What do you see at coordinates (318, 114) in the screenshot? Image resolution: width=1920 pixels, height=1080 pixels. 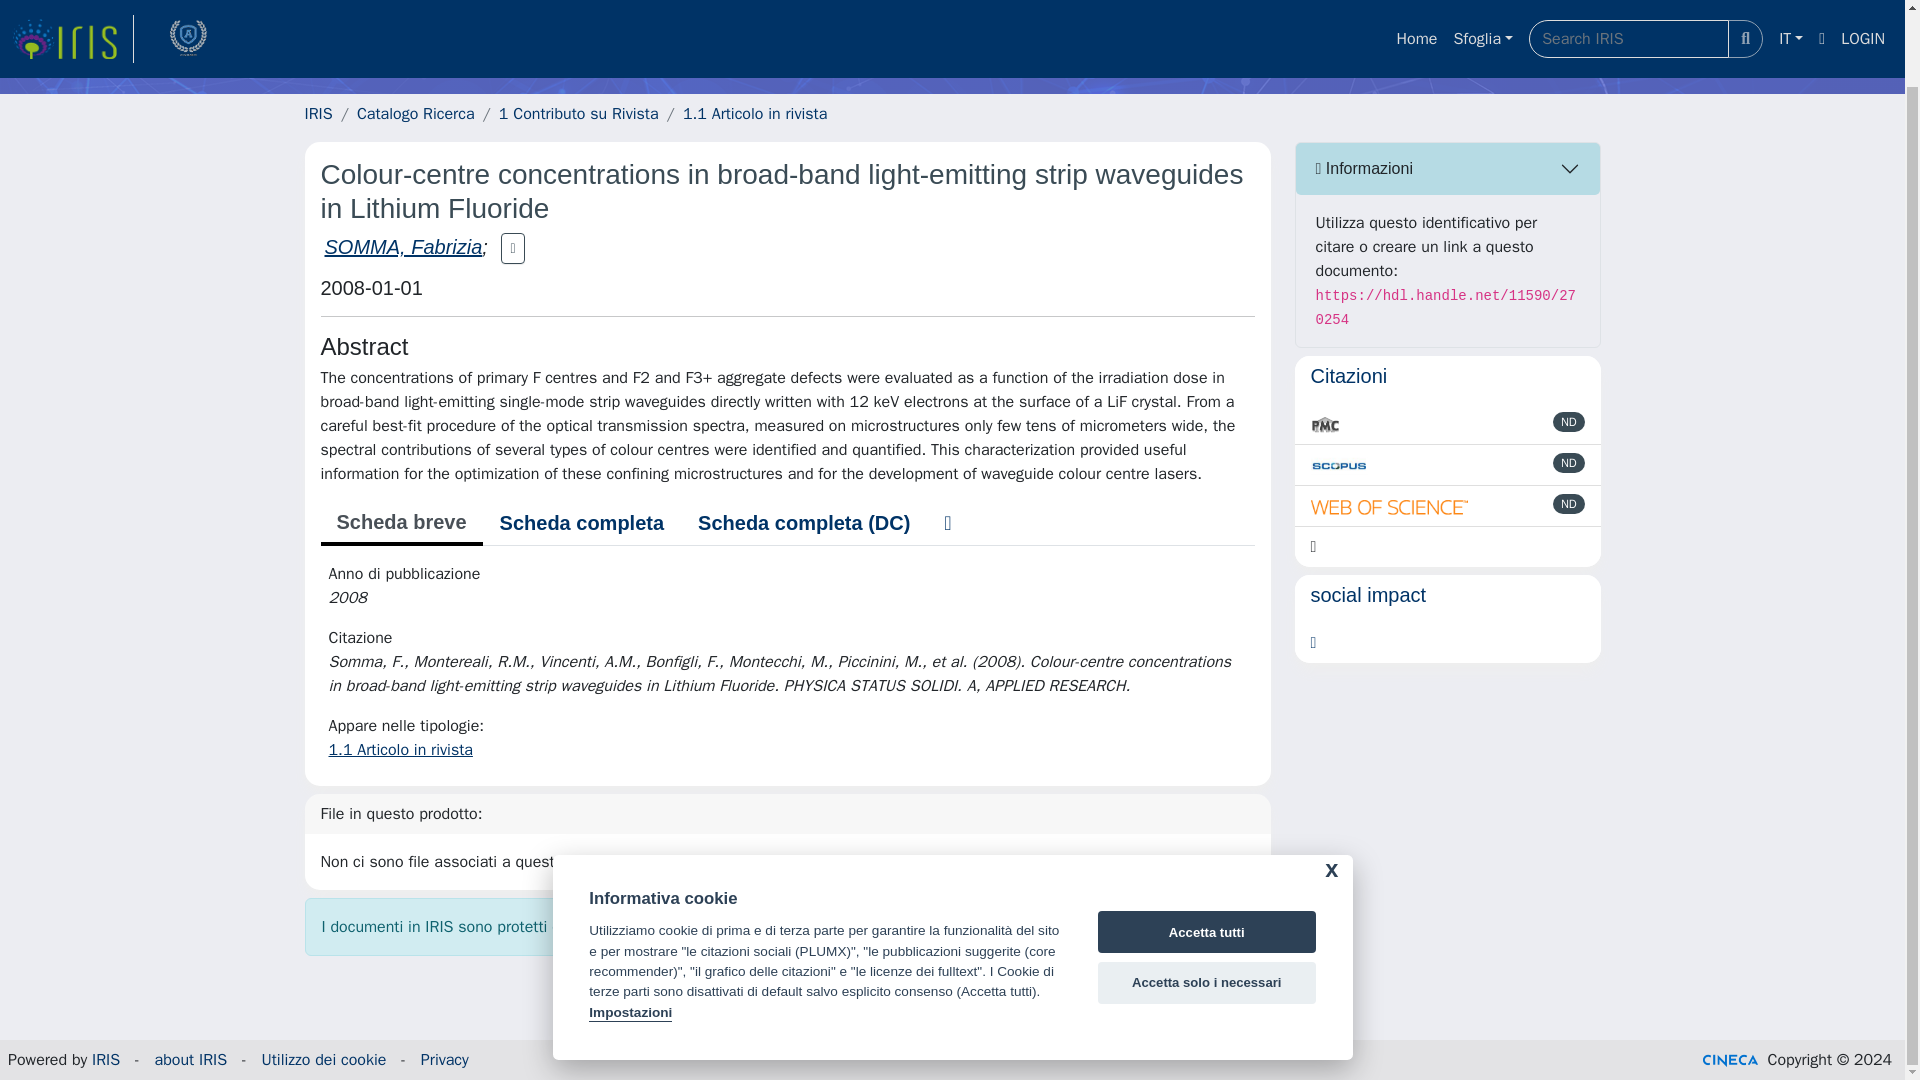 I see `IRIS` at bounding box center [318, 114].